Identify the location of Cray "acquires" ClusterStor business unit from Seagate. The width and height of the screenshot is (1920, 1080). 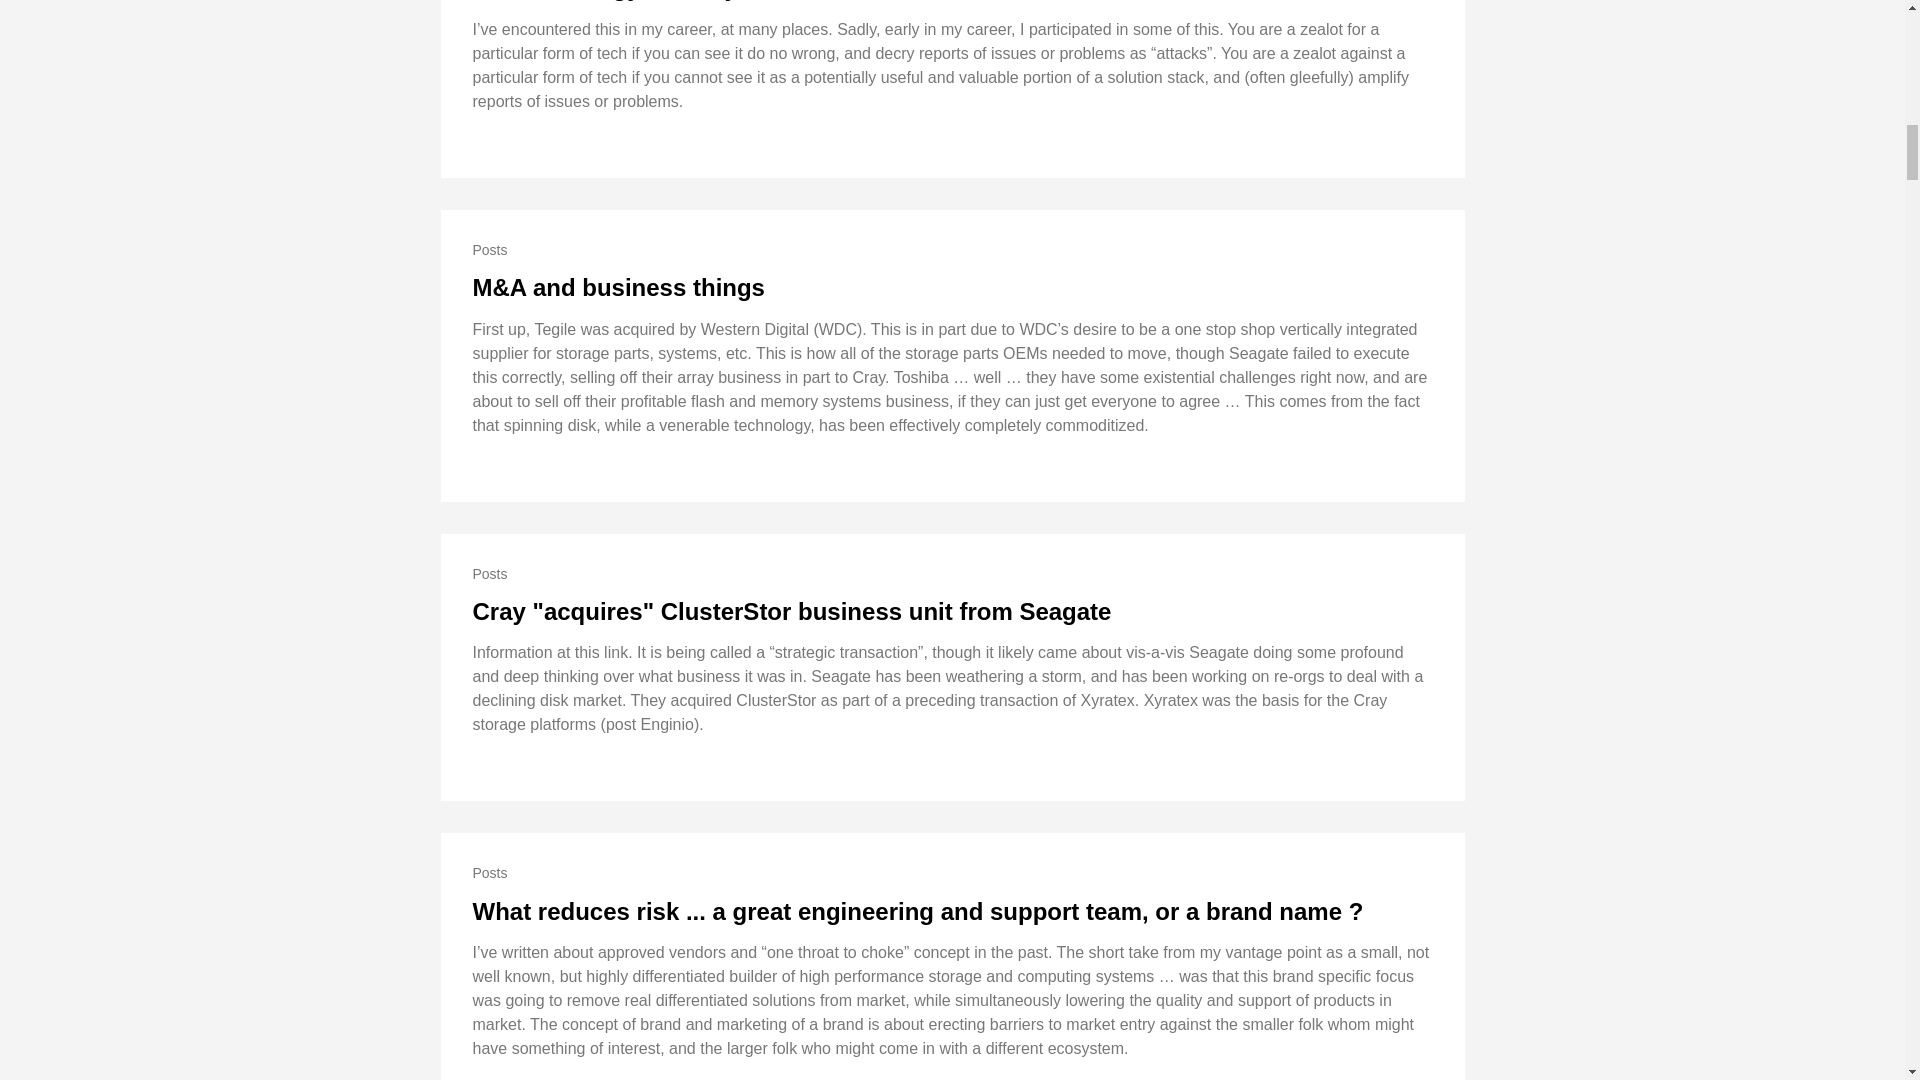
(792, 612).